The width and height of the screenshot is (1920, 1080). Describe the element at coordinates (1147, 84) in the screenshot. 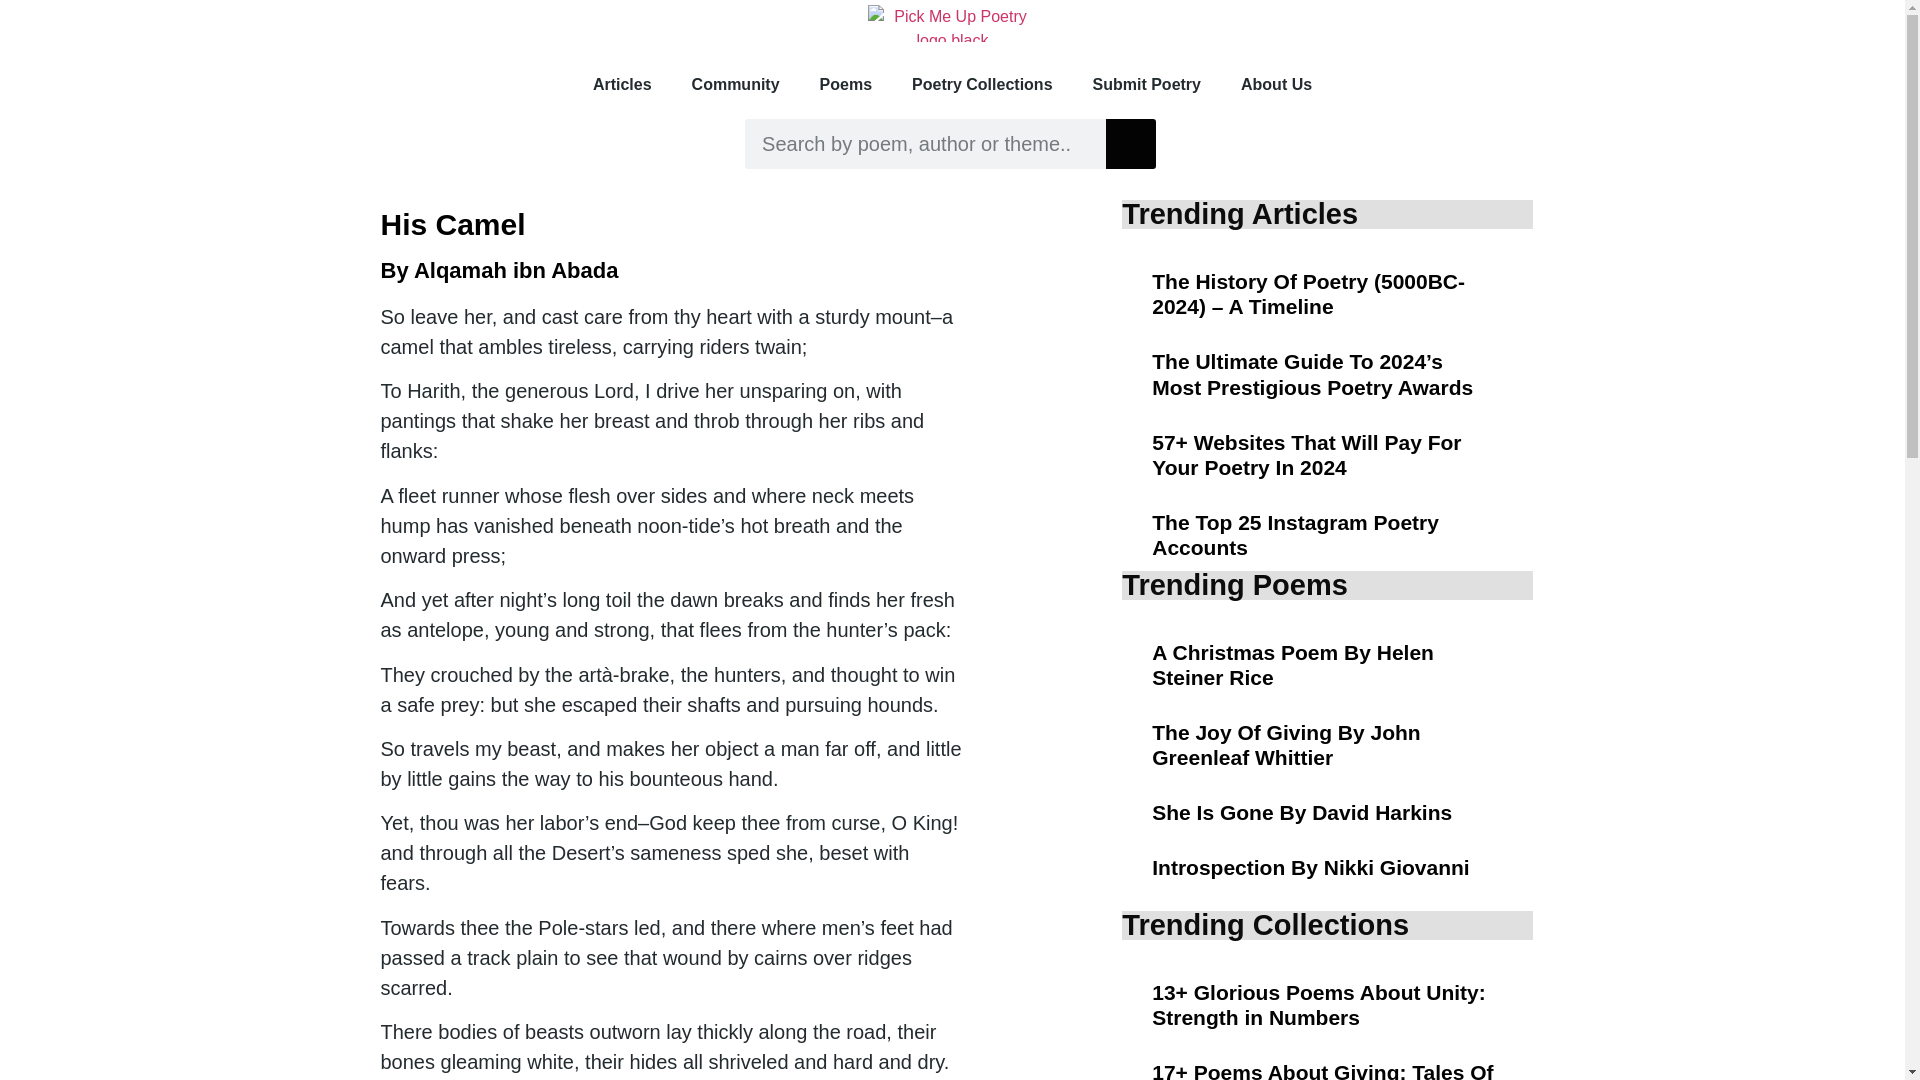

I see `Submit Poetry` at that location.